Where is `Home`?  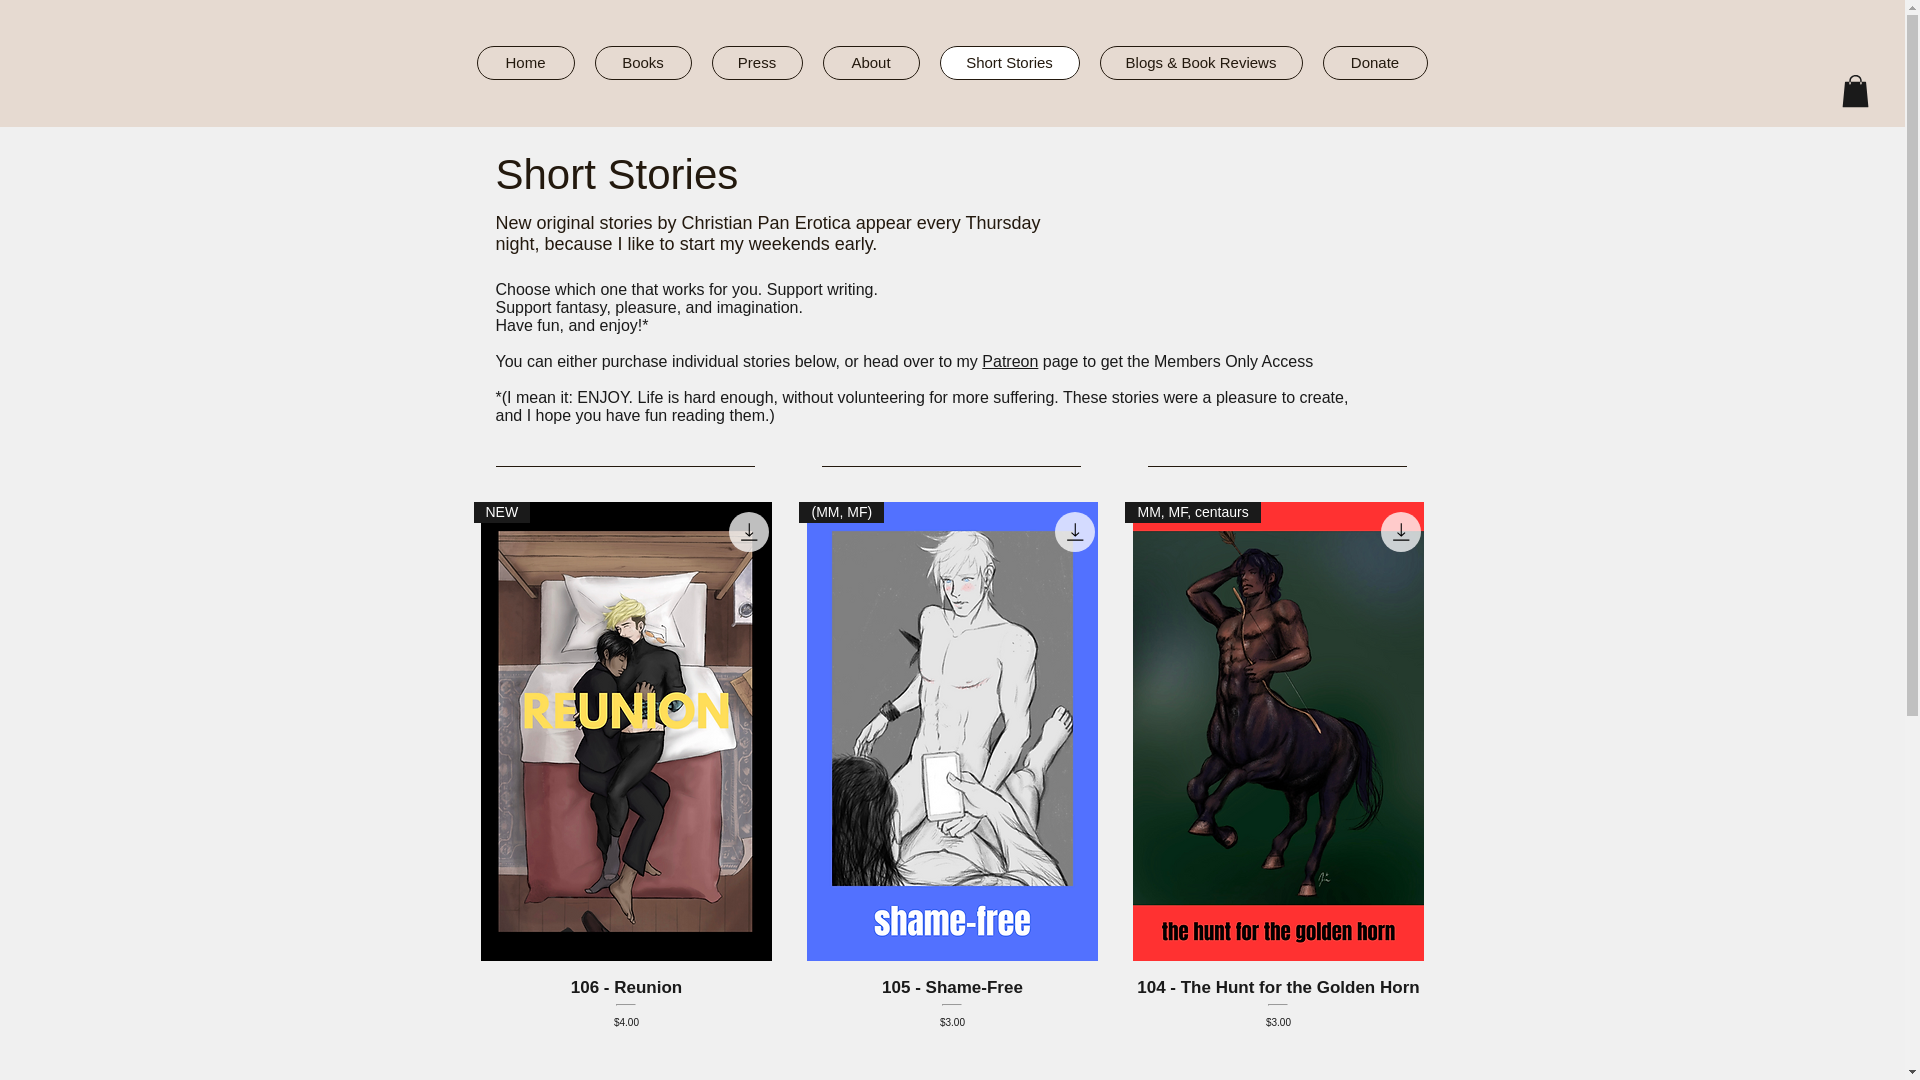 Home is located at coordinates (525, 62).